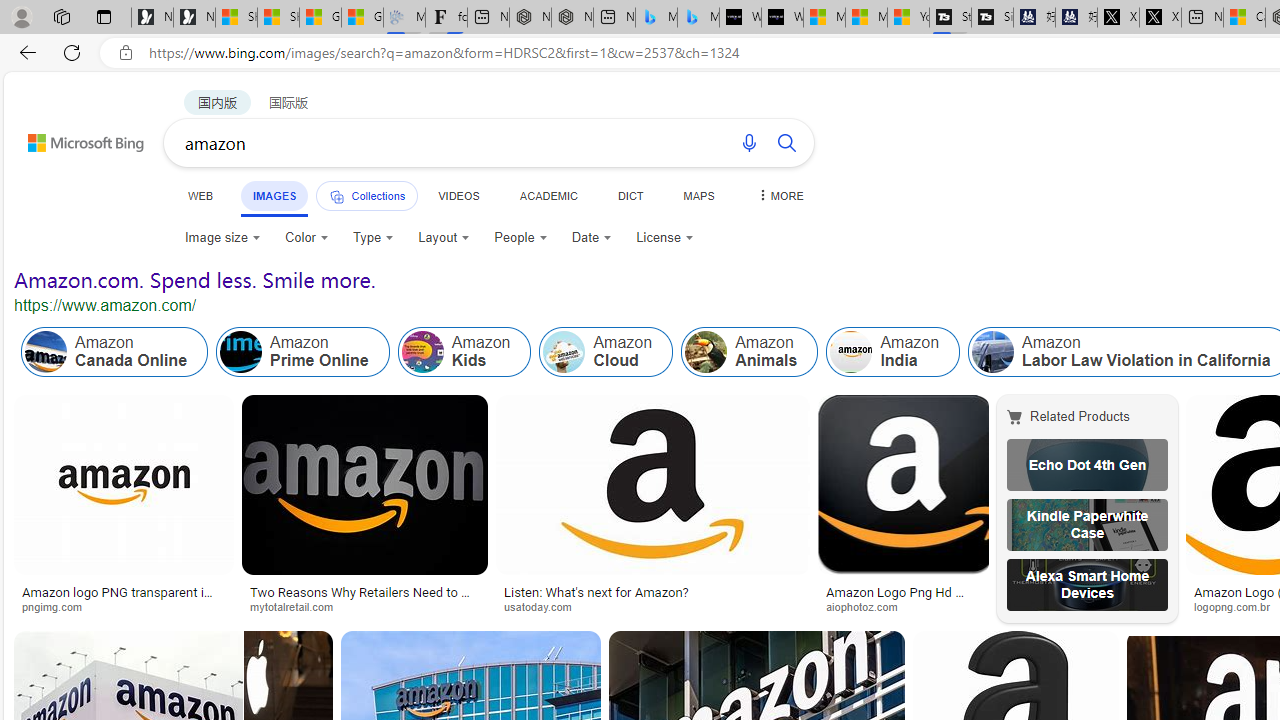 The width and height of the screenshot is (1280, 720). I want to click on License, so click(665, 238).